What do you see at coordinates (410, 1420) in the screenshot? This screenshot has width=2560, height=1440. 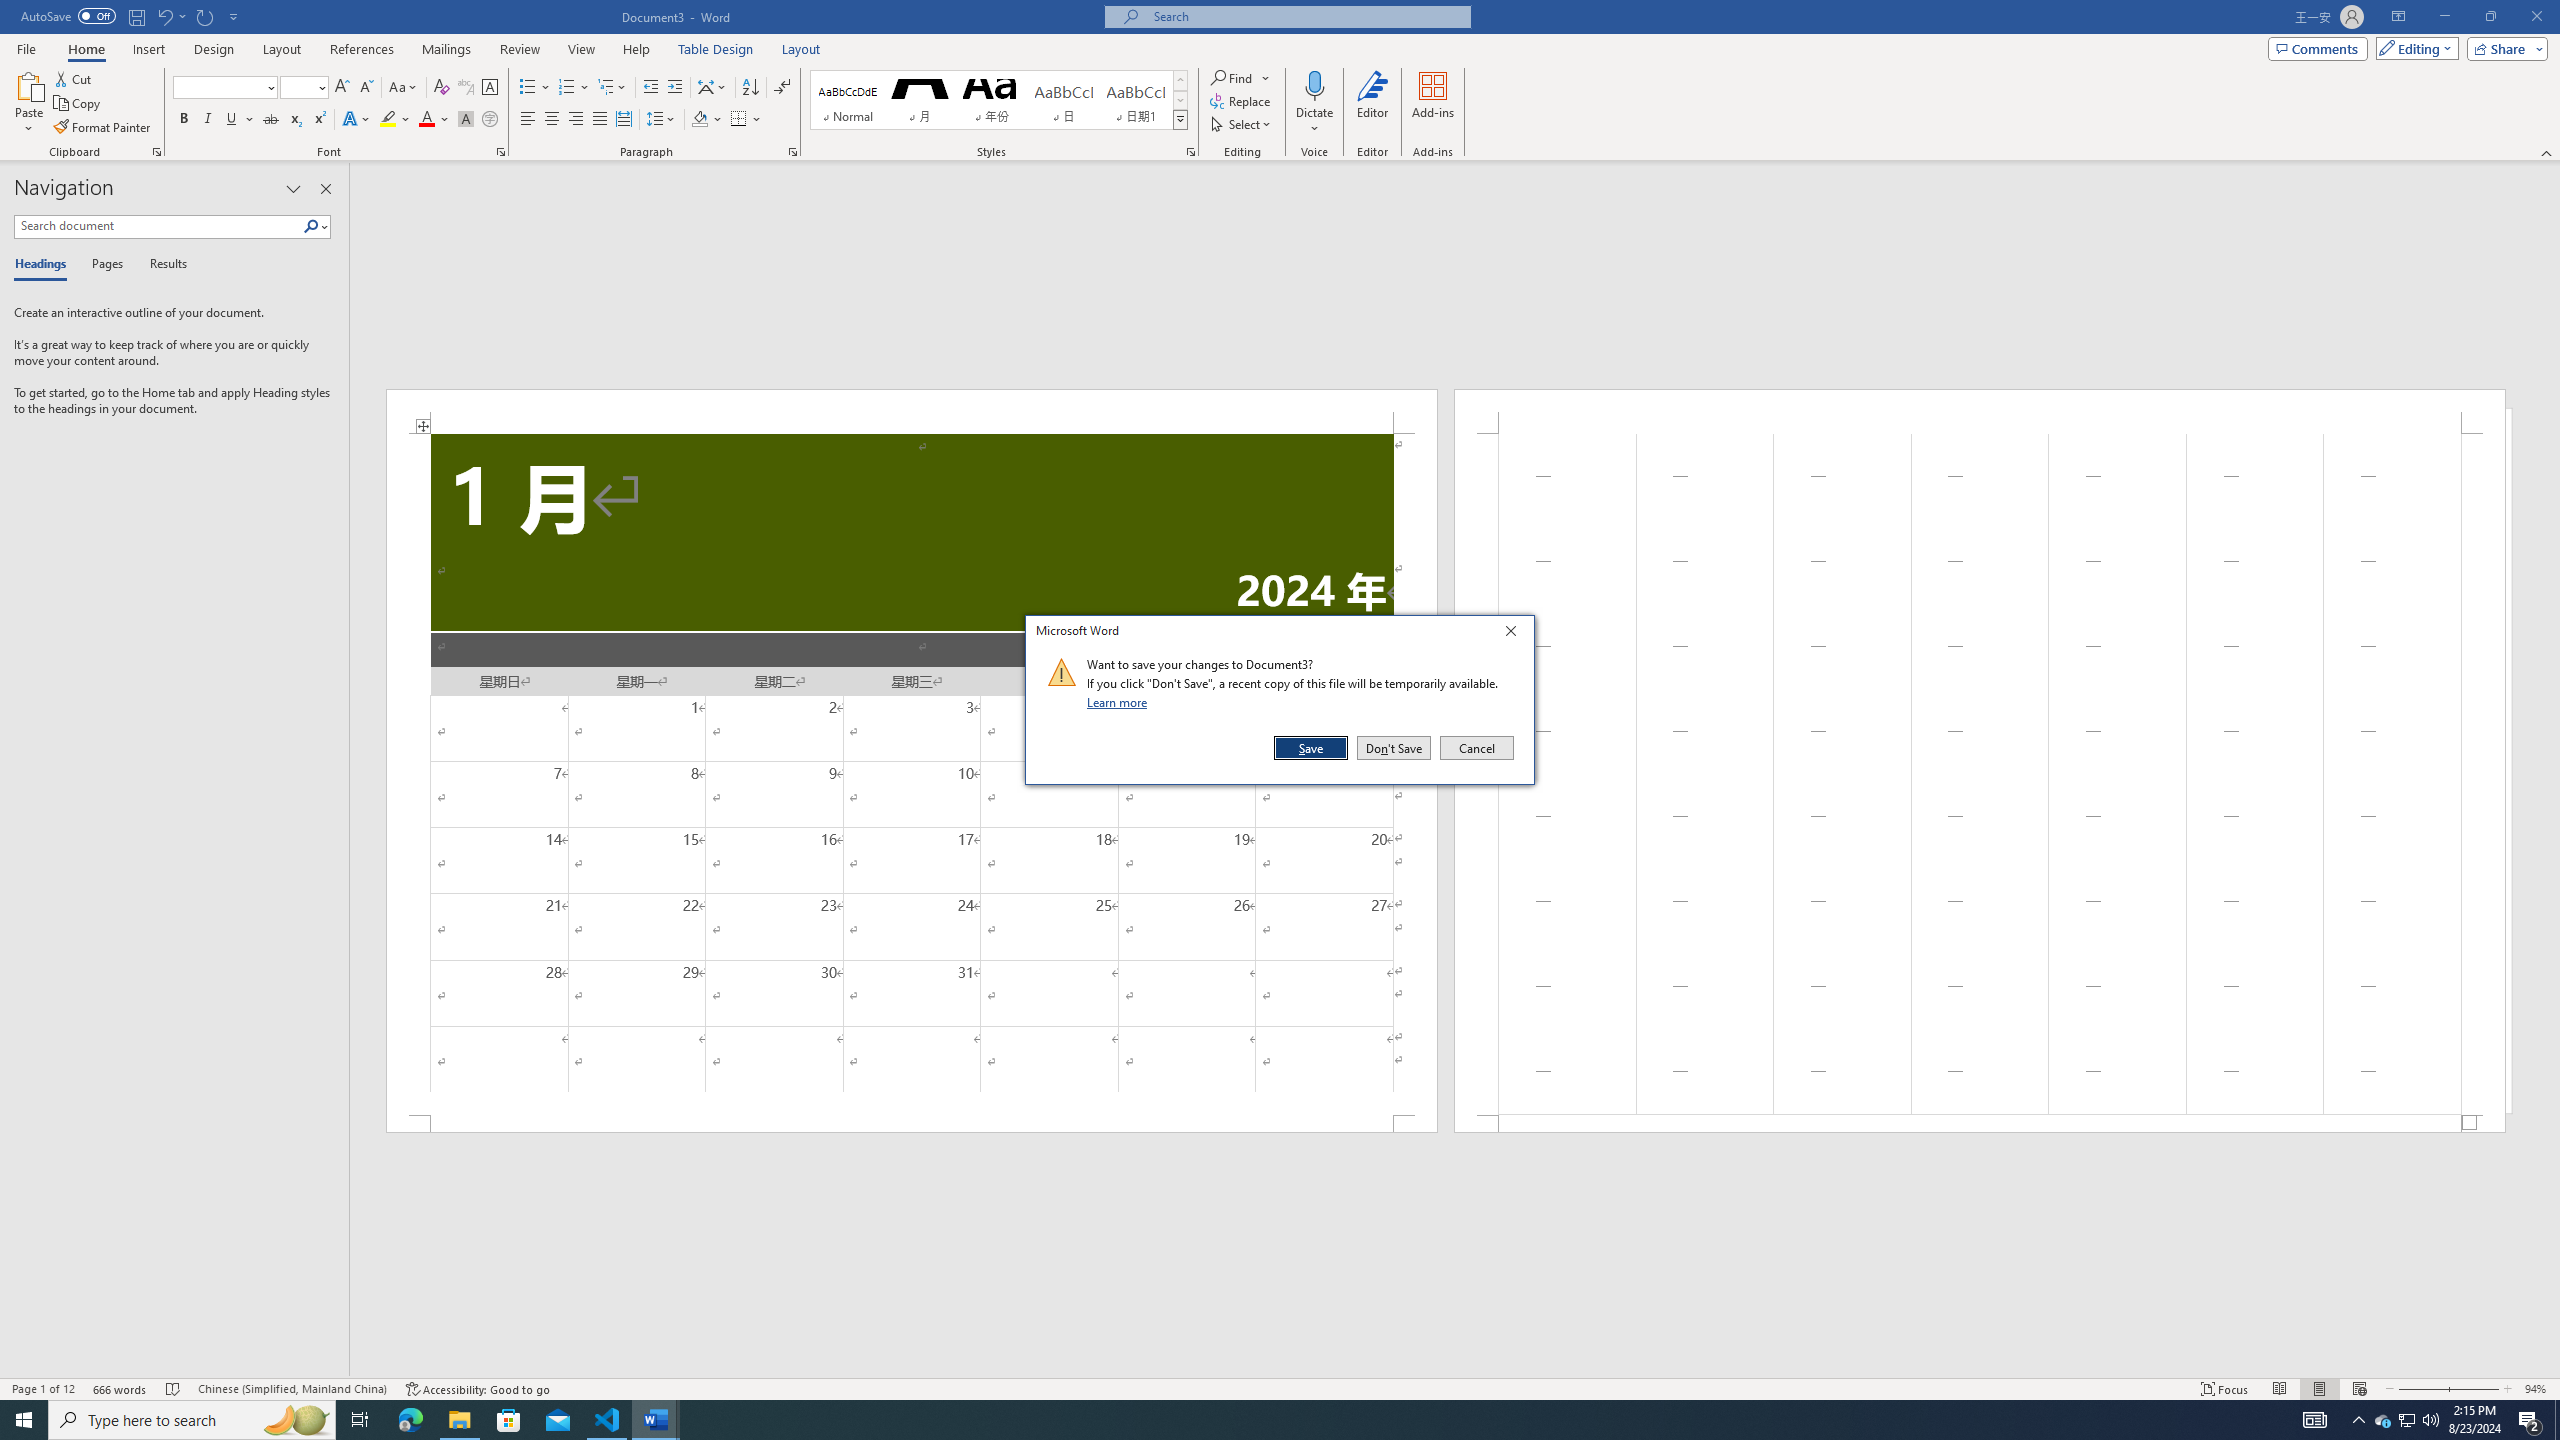 I see `Microsoft Edge` at bounding box center [410, 1420].